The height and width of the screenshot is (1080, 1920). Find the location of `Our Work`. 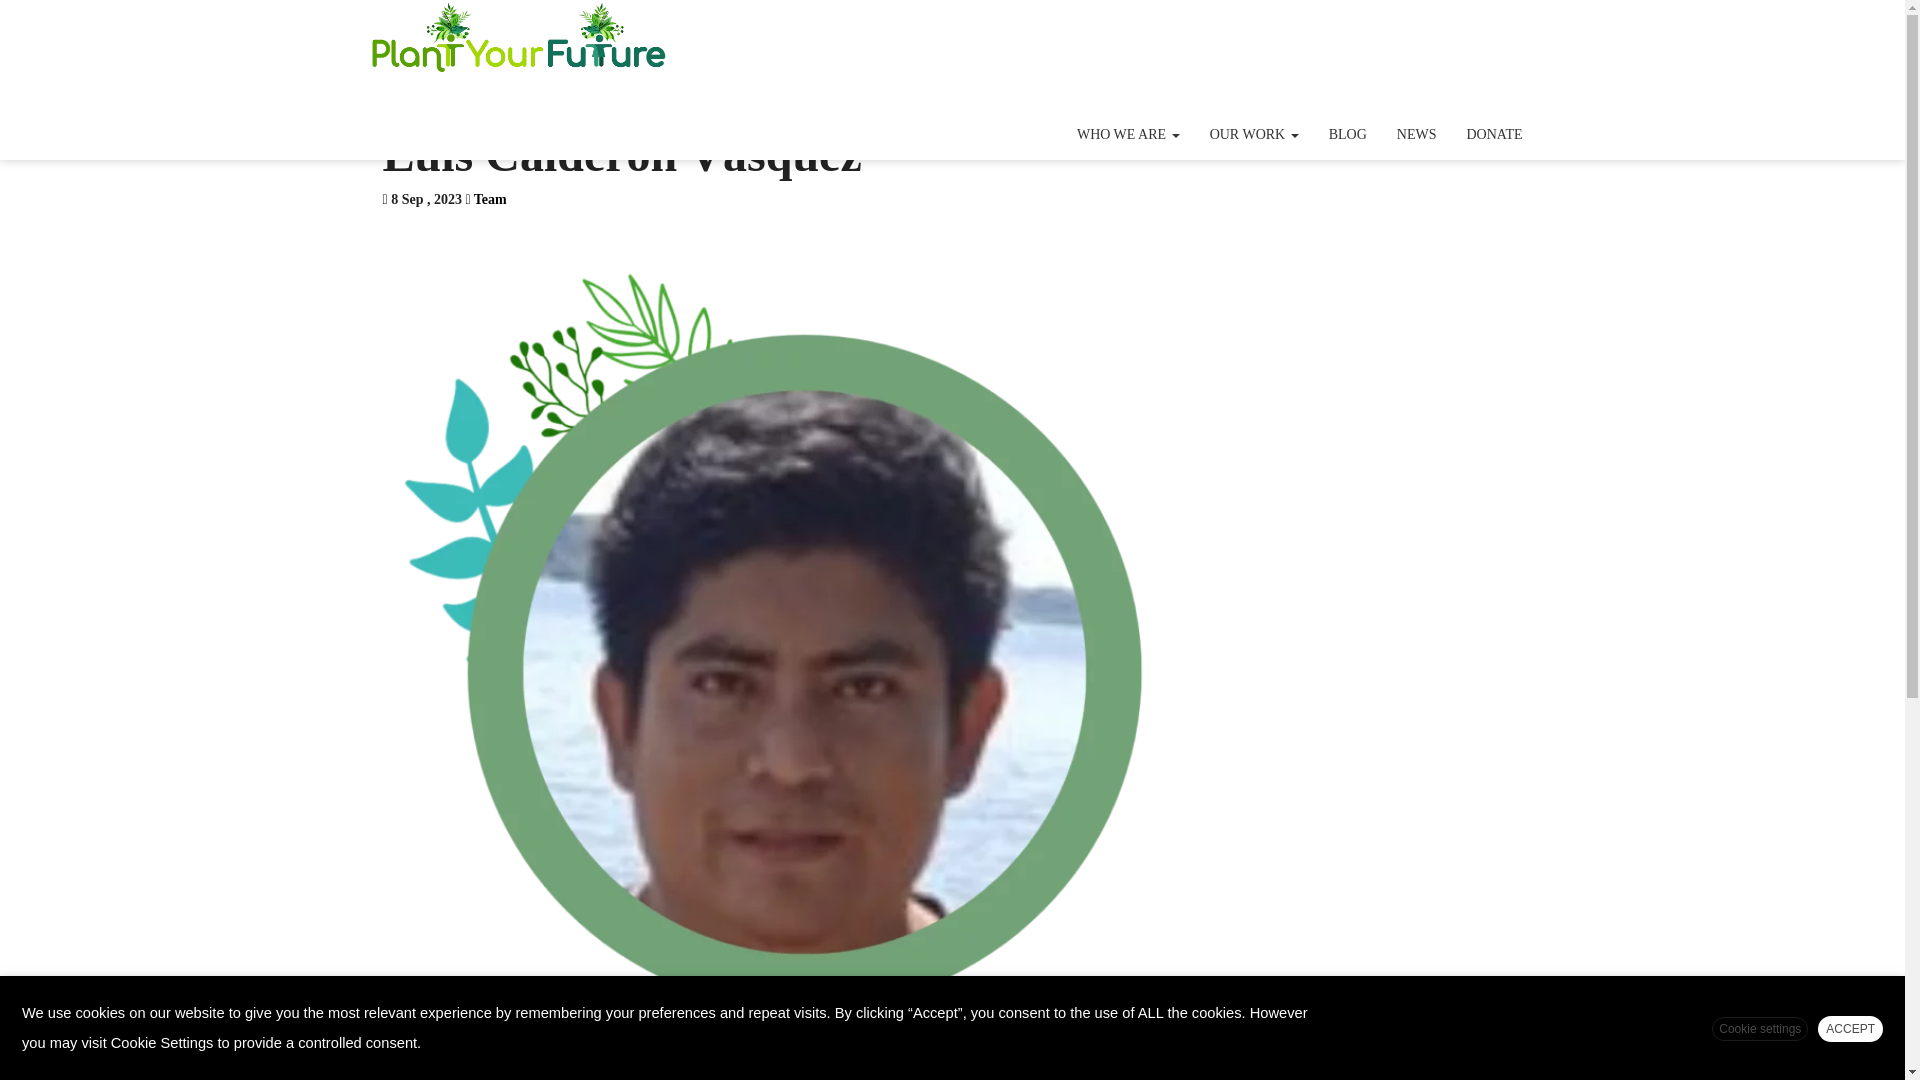

Our Work is located at coordinates (1254, 134).